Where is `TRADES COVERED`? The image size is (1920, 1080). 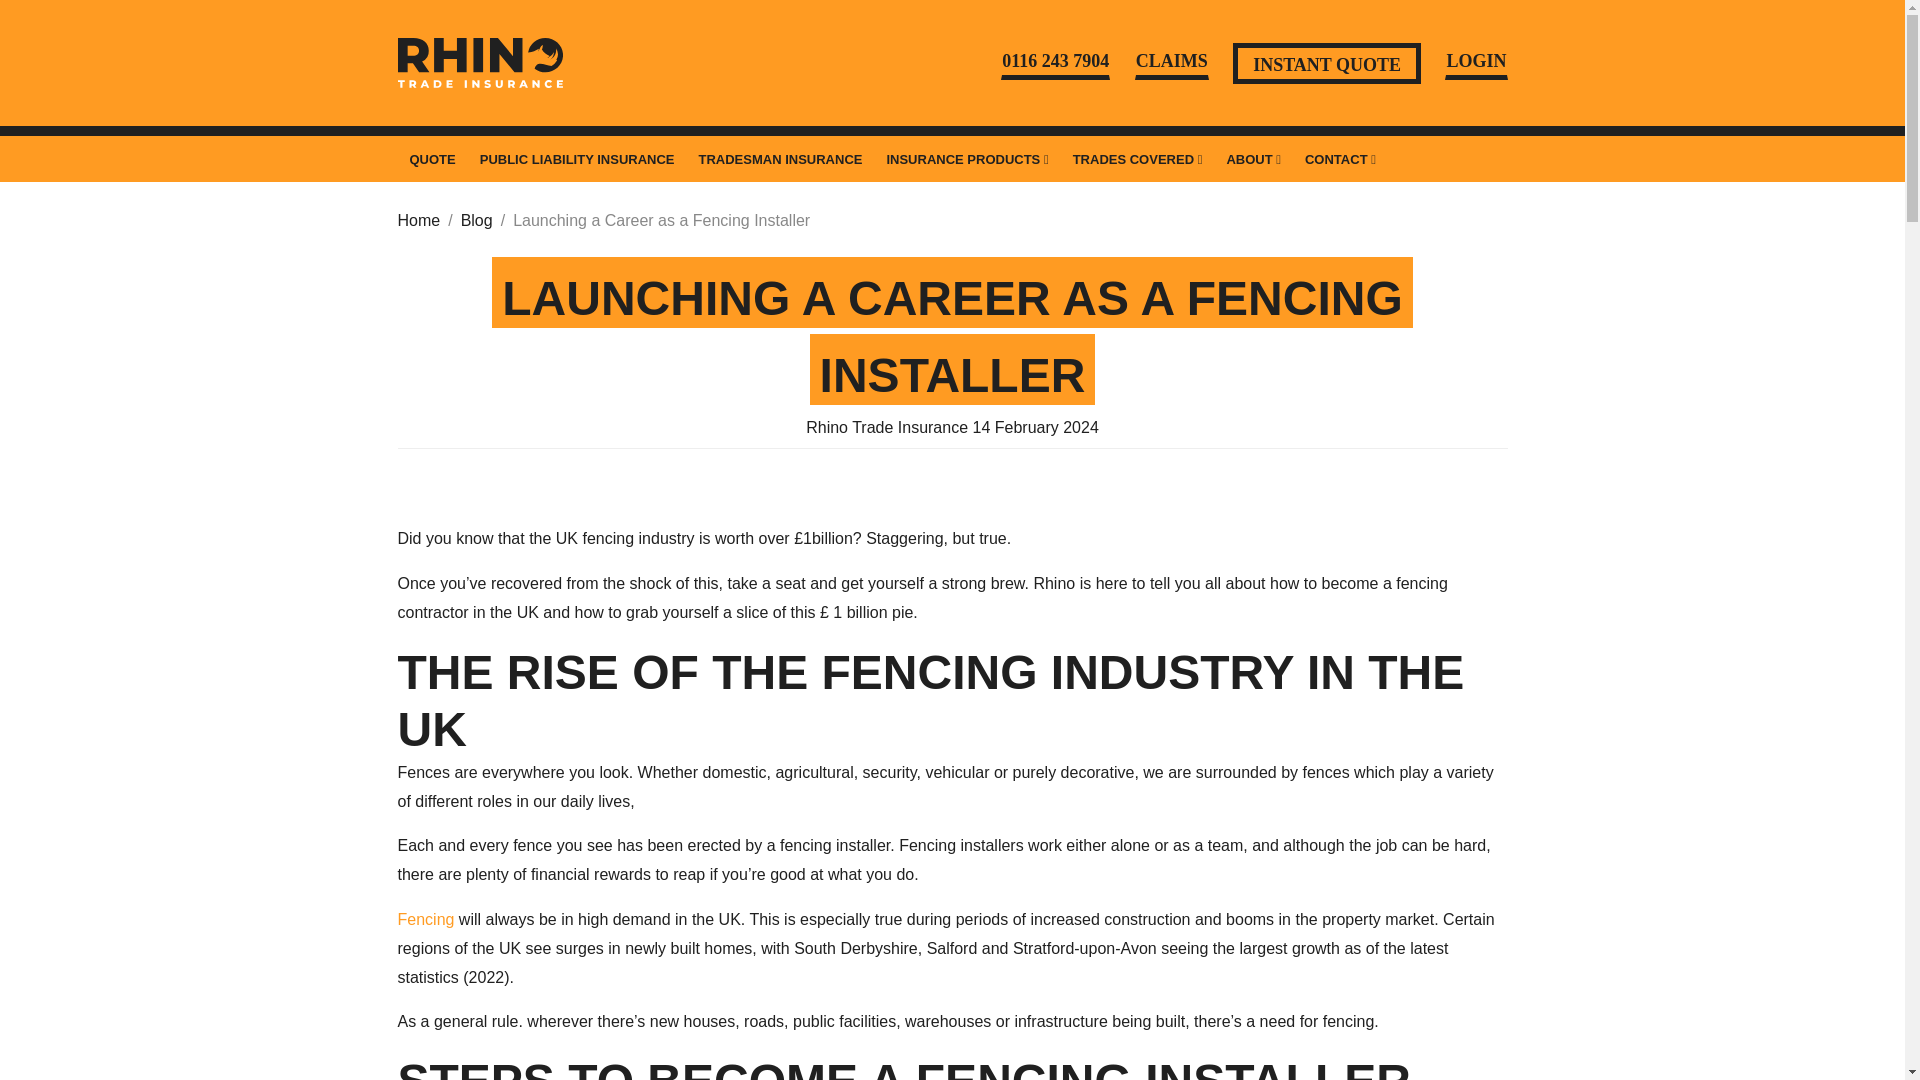
TRADES COVERED is located at coordinates (1138, 159).